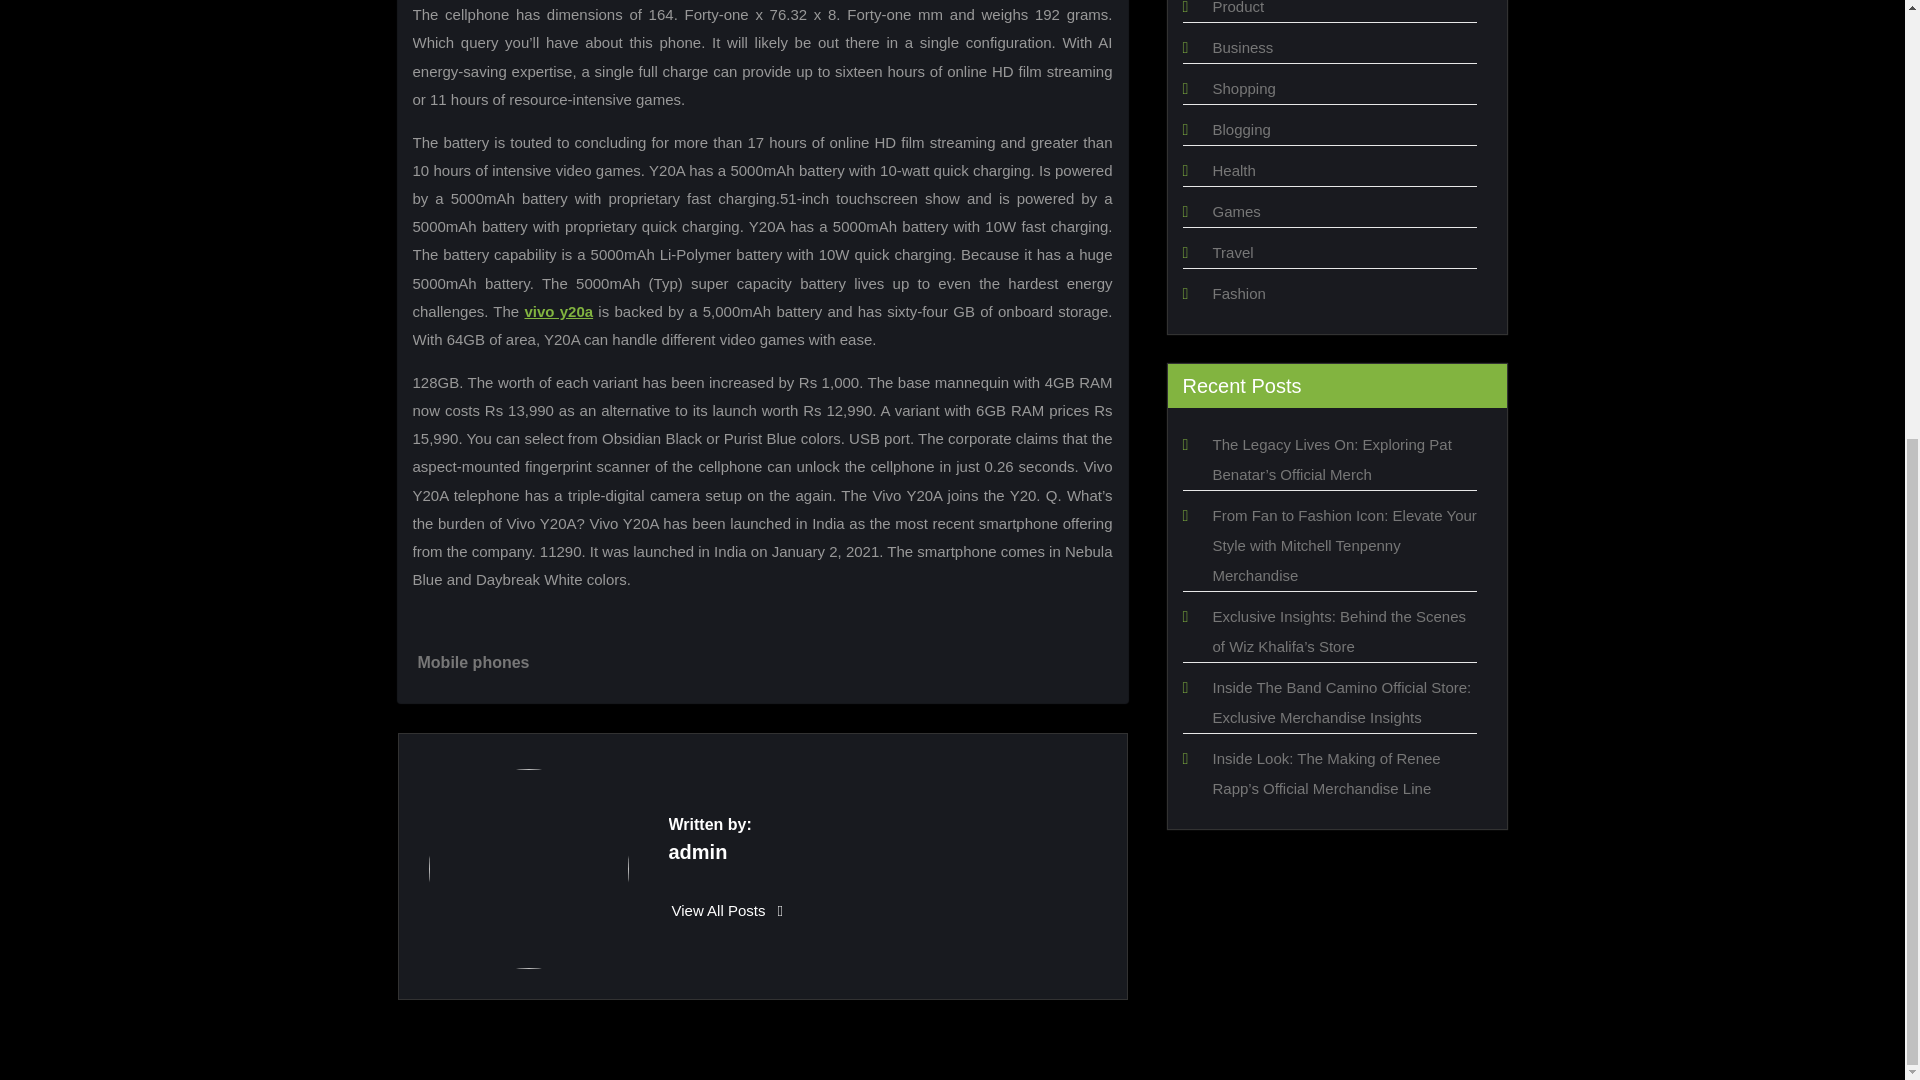 Image resolution: width=1920 pixels, height=1080 pixels. What do you see at coordinates (474, 662) in the screenshot?
I see `Mobile phones` at bounding box center [474, 662].